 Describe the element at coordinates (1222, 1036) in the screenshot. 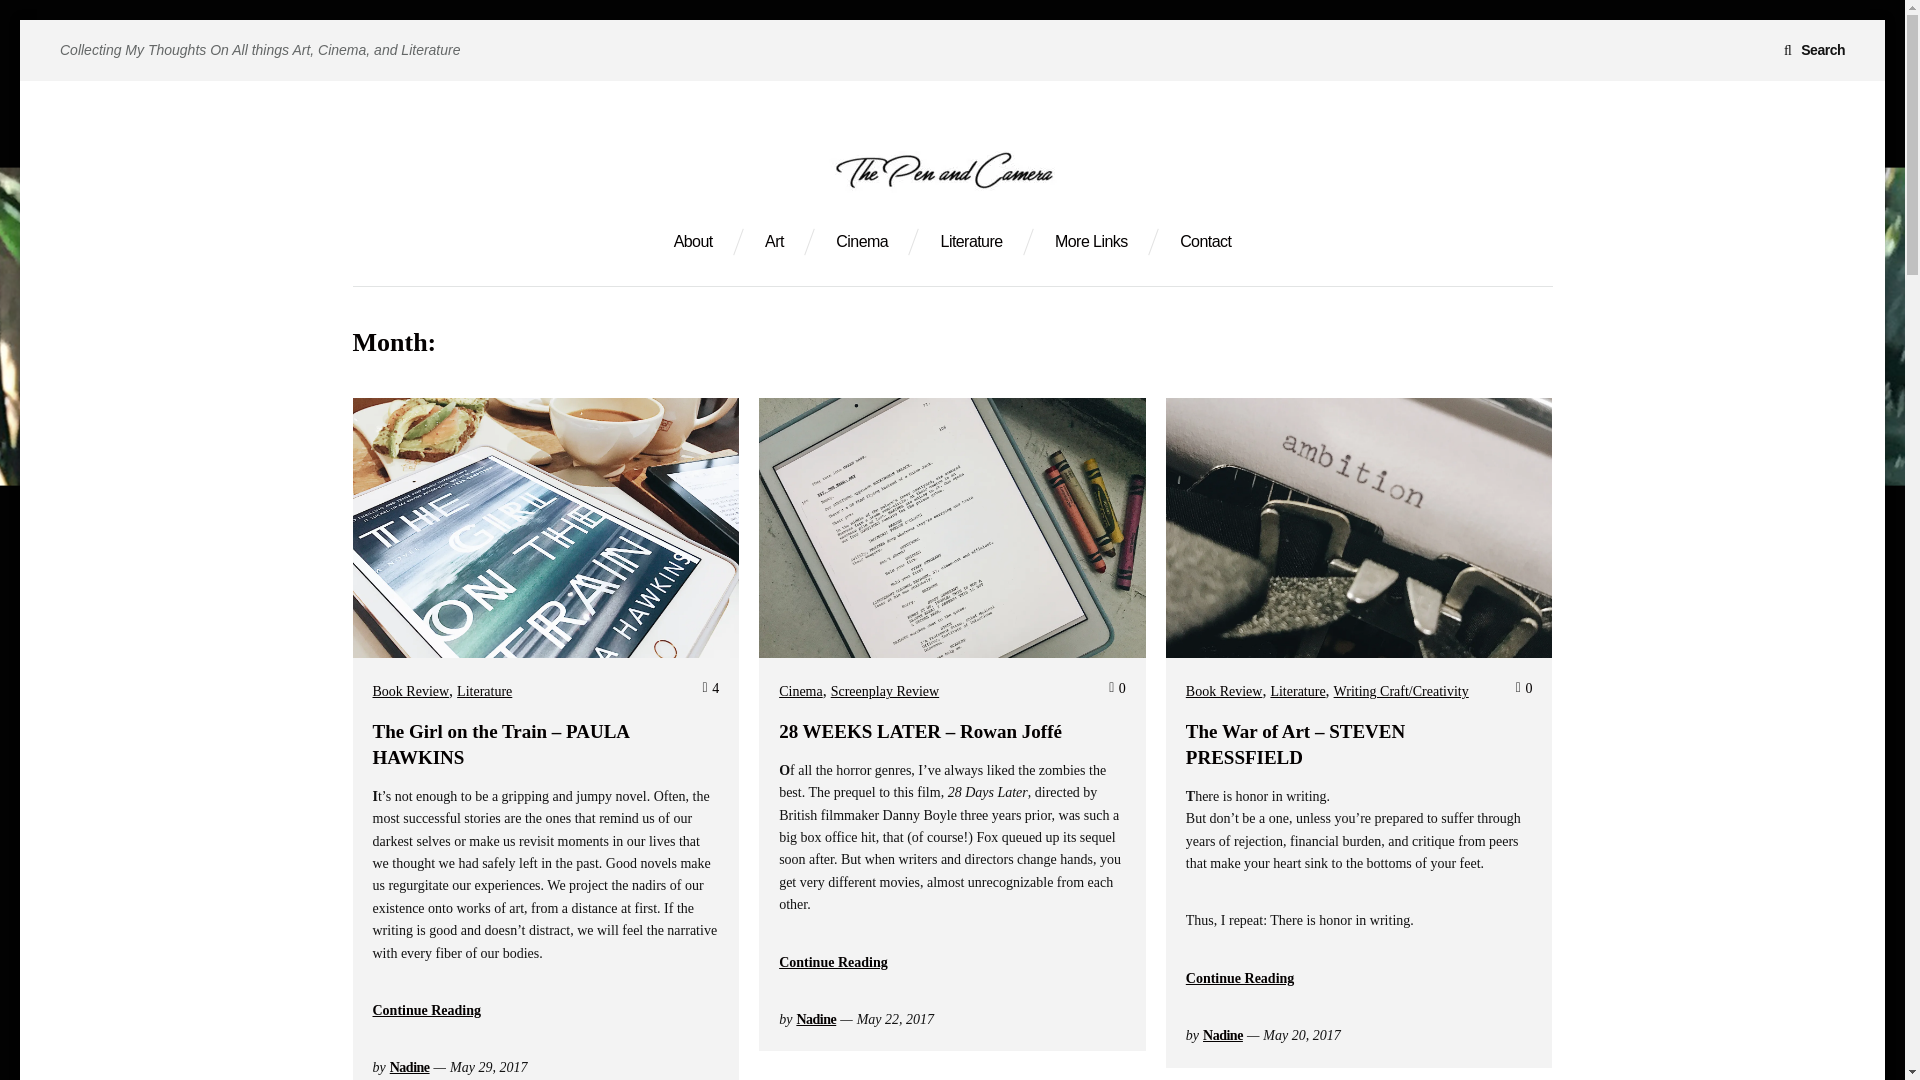

I see `Nadine` at that location.